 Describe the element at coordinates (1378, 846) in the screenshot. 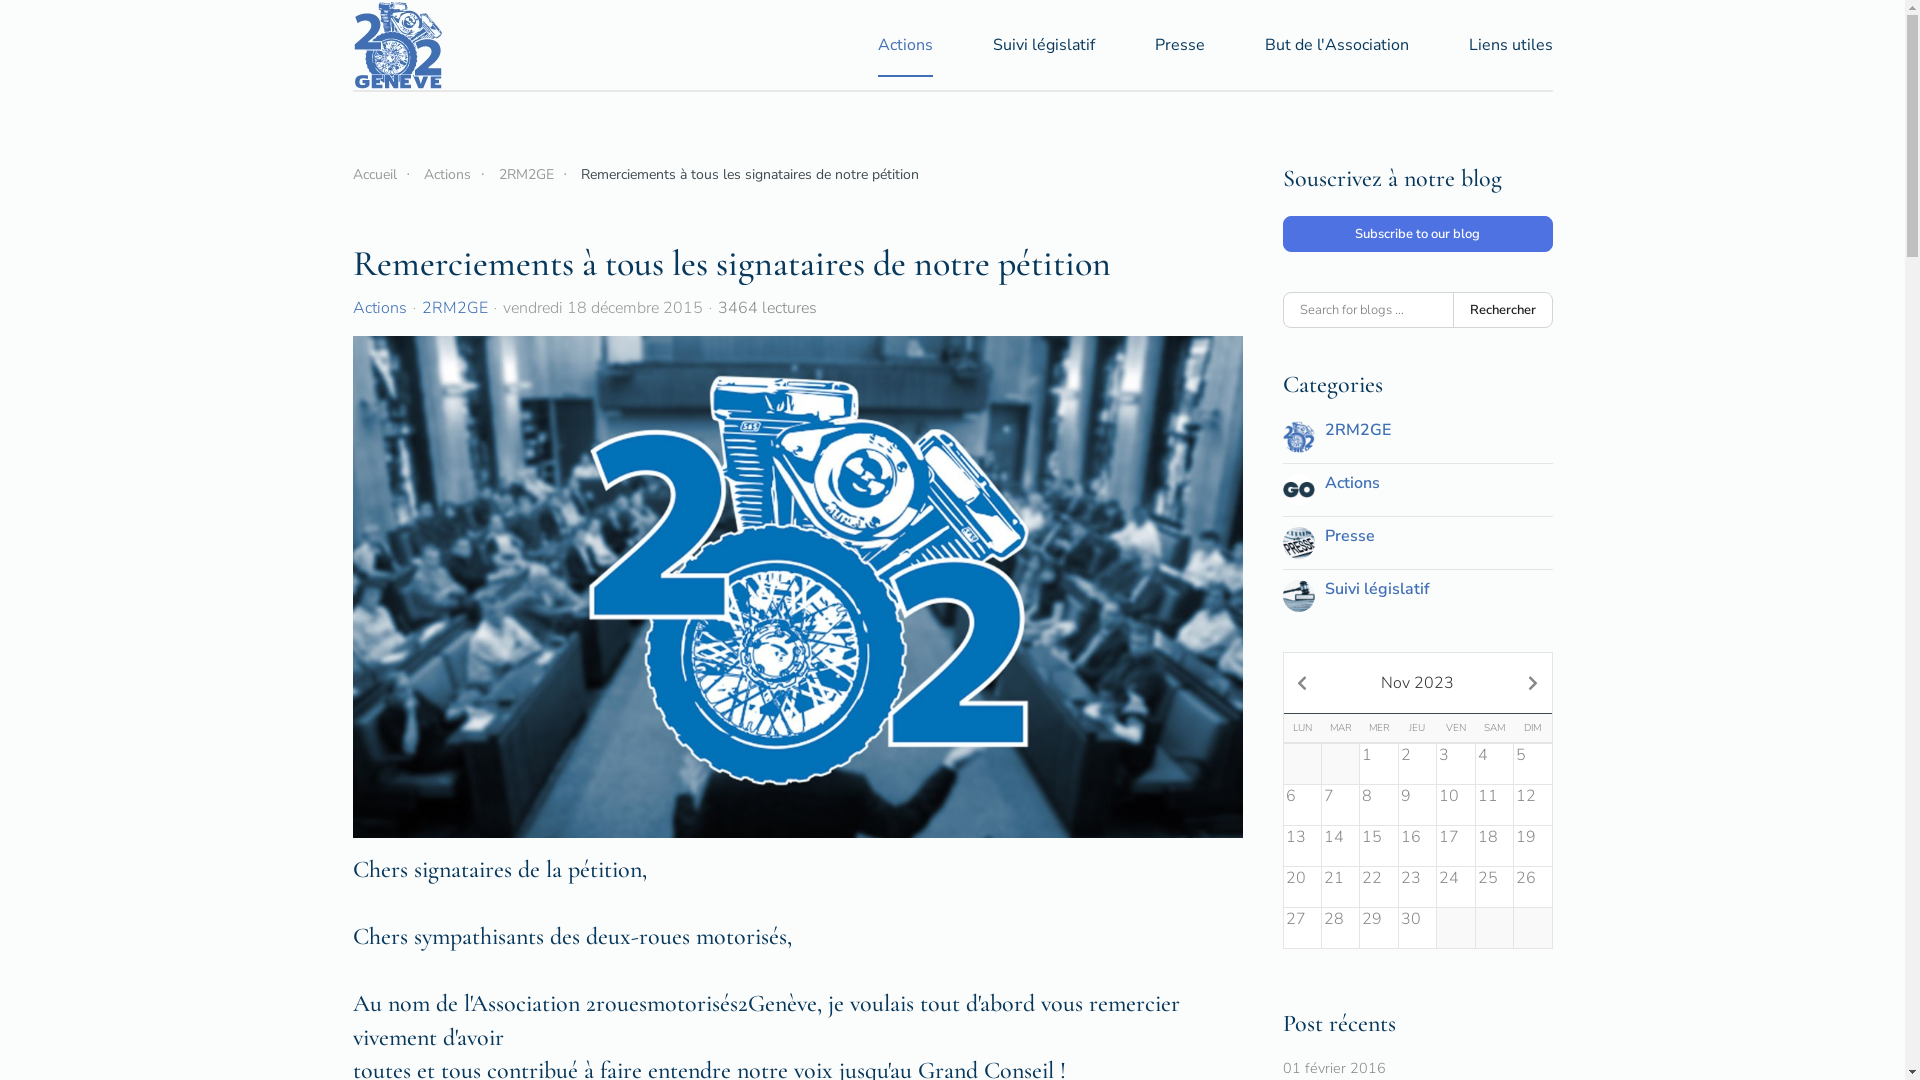

I see `15` at that location.